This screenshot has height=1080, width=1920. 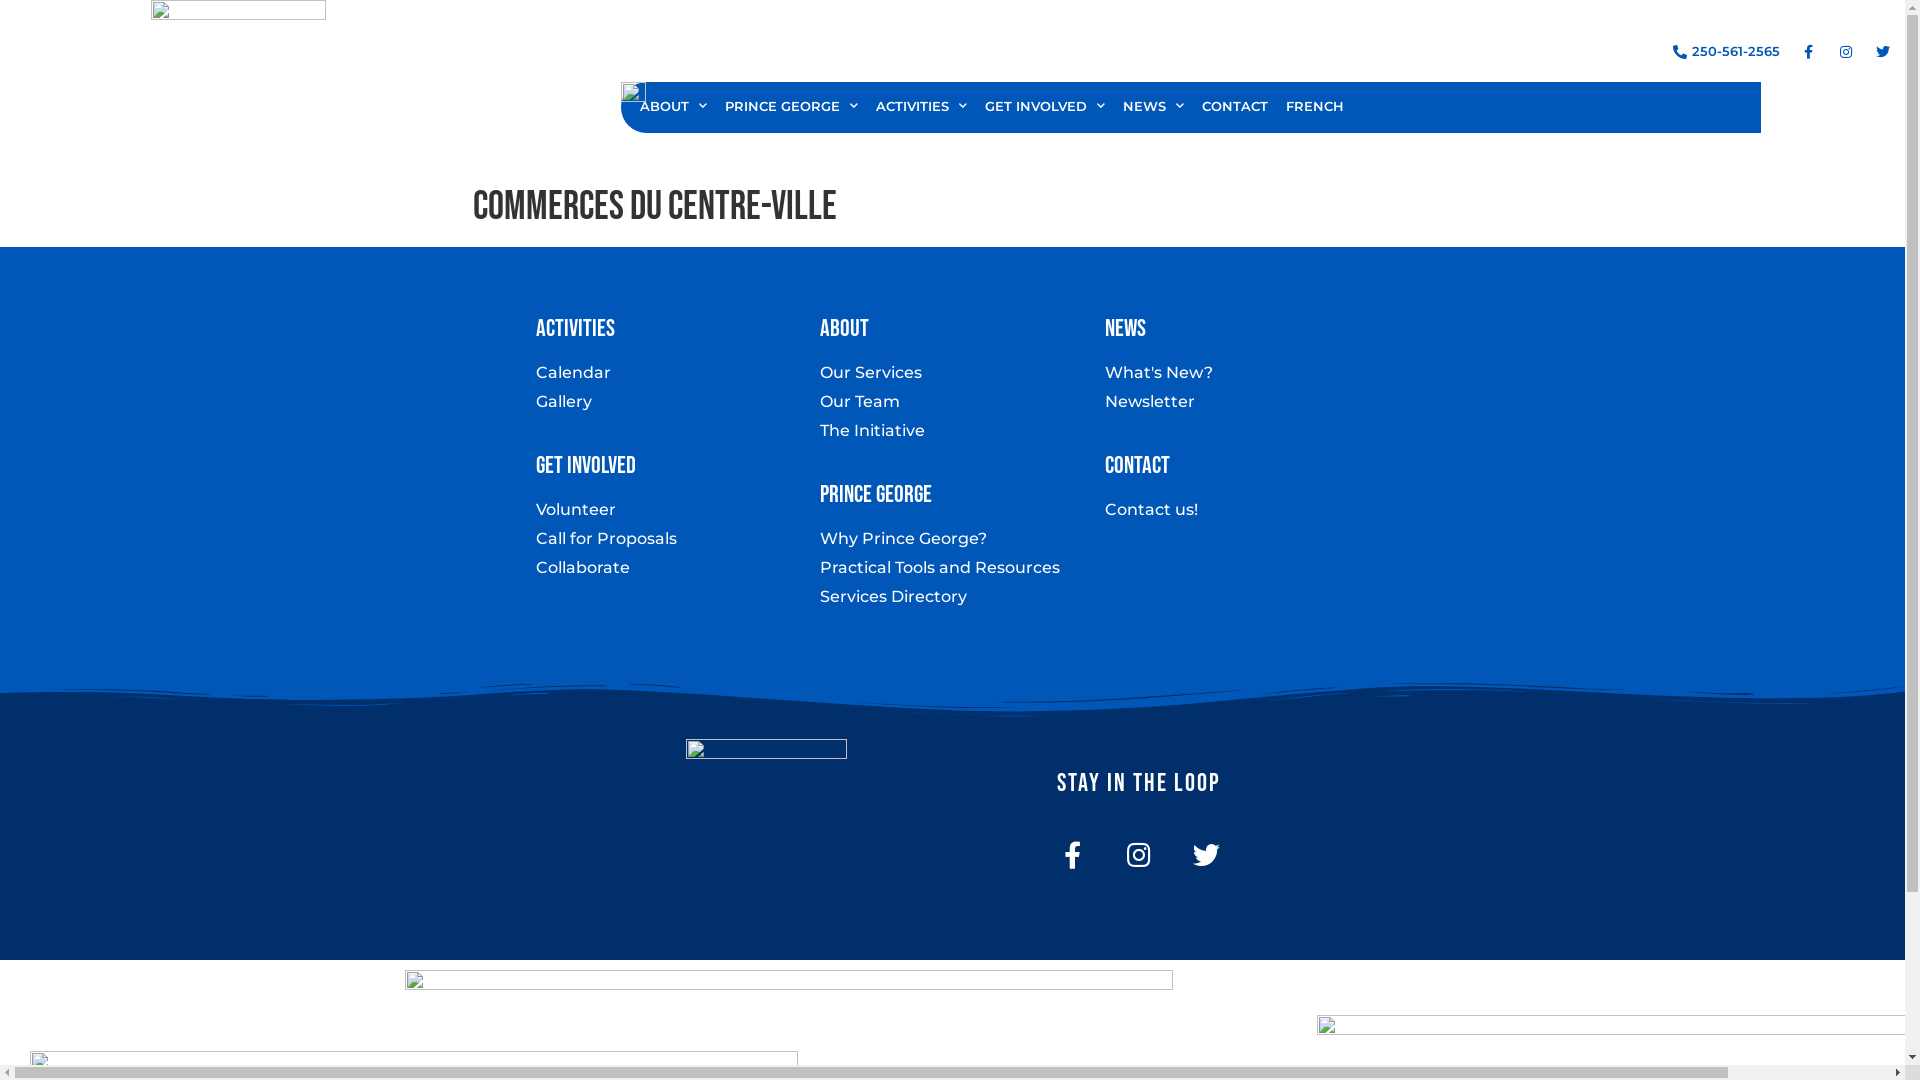 What do you see at coordinates (952, 597) in the screenshot?
I see `Services Directory` at bounding box center [952, 597].